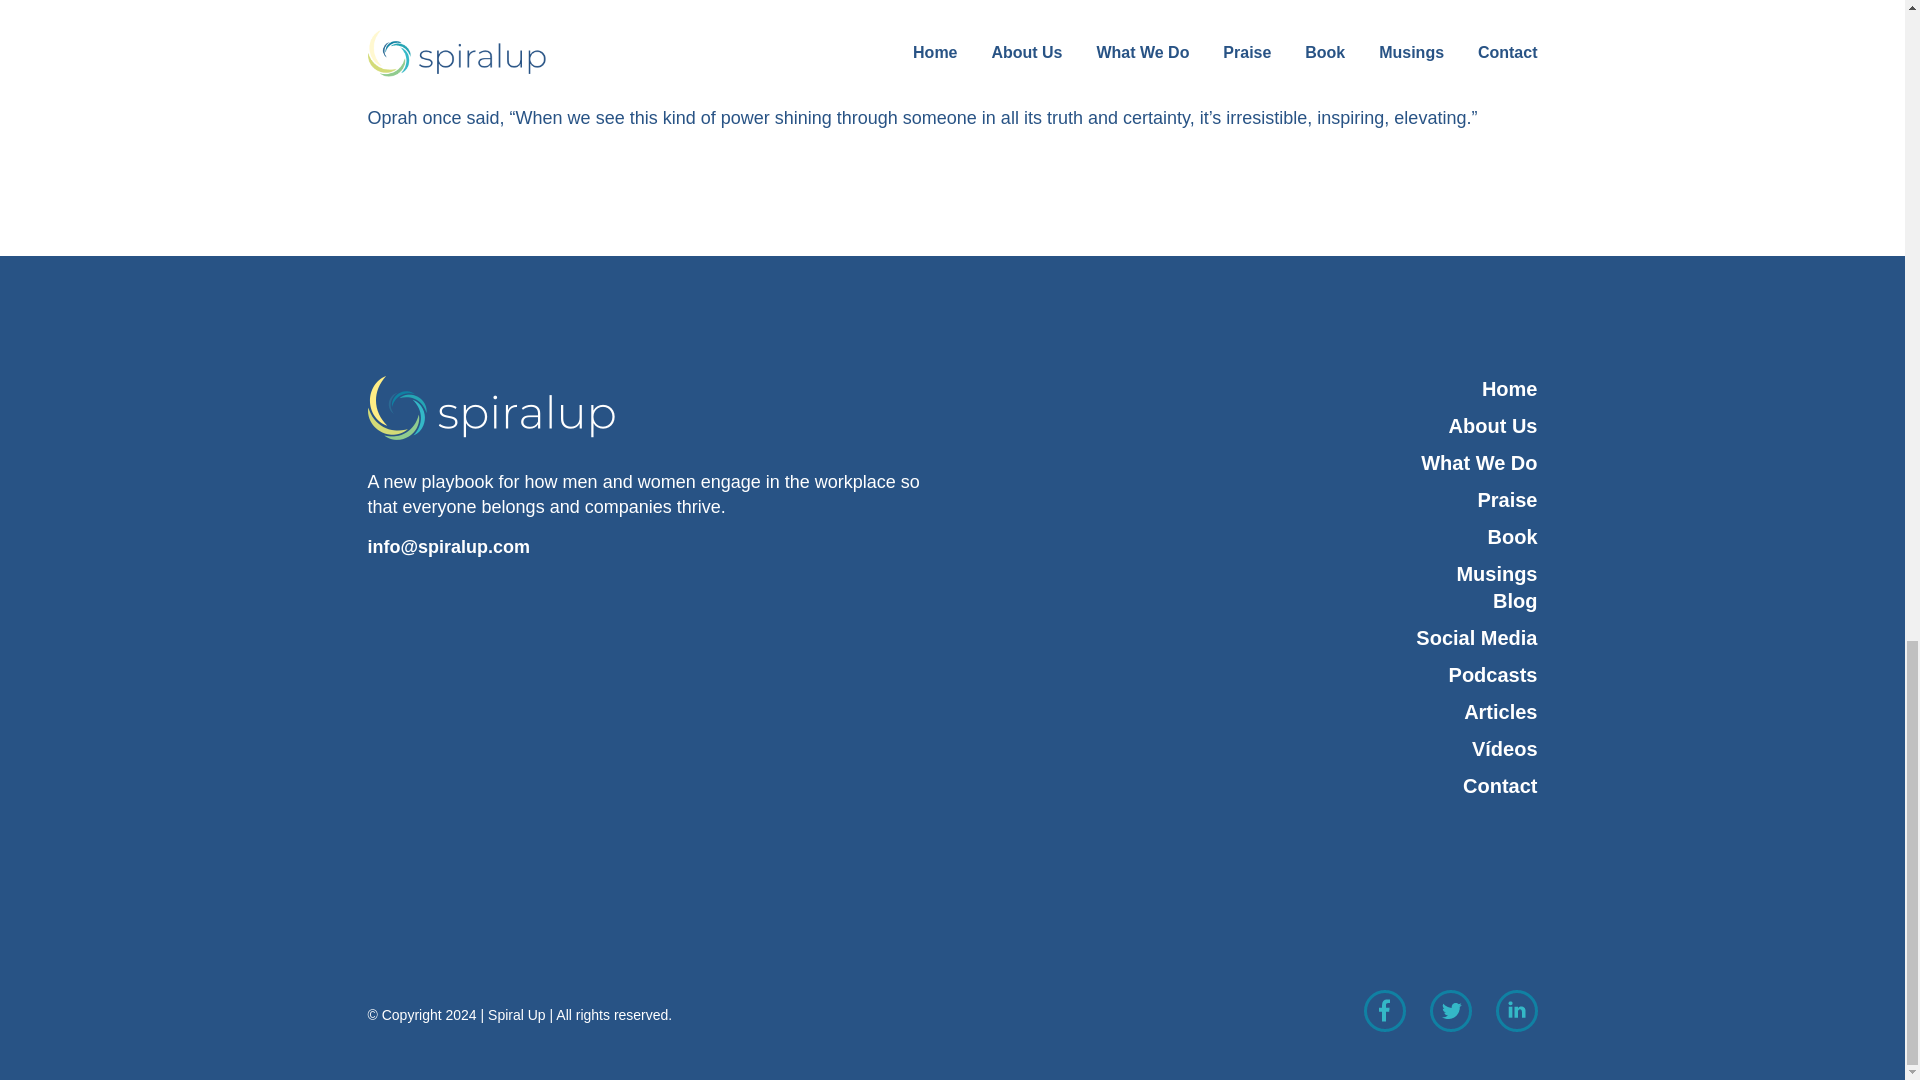 The height and width of the screenshot is (1080, 1920). I want to click on Social Media, so click(1272, 638).